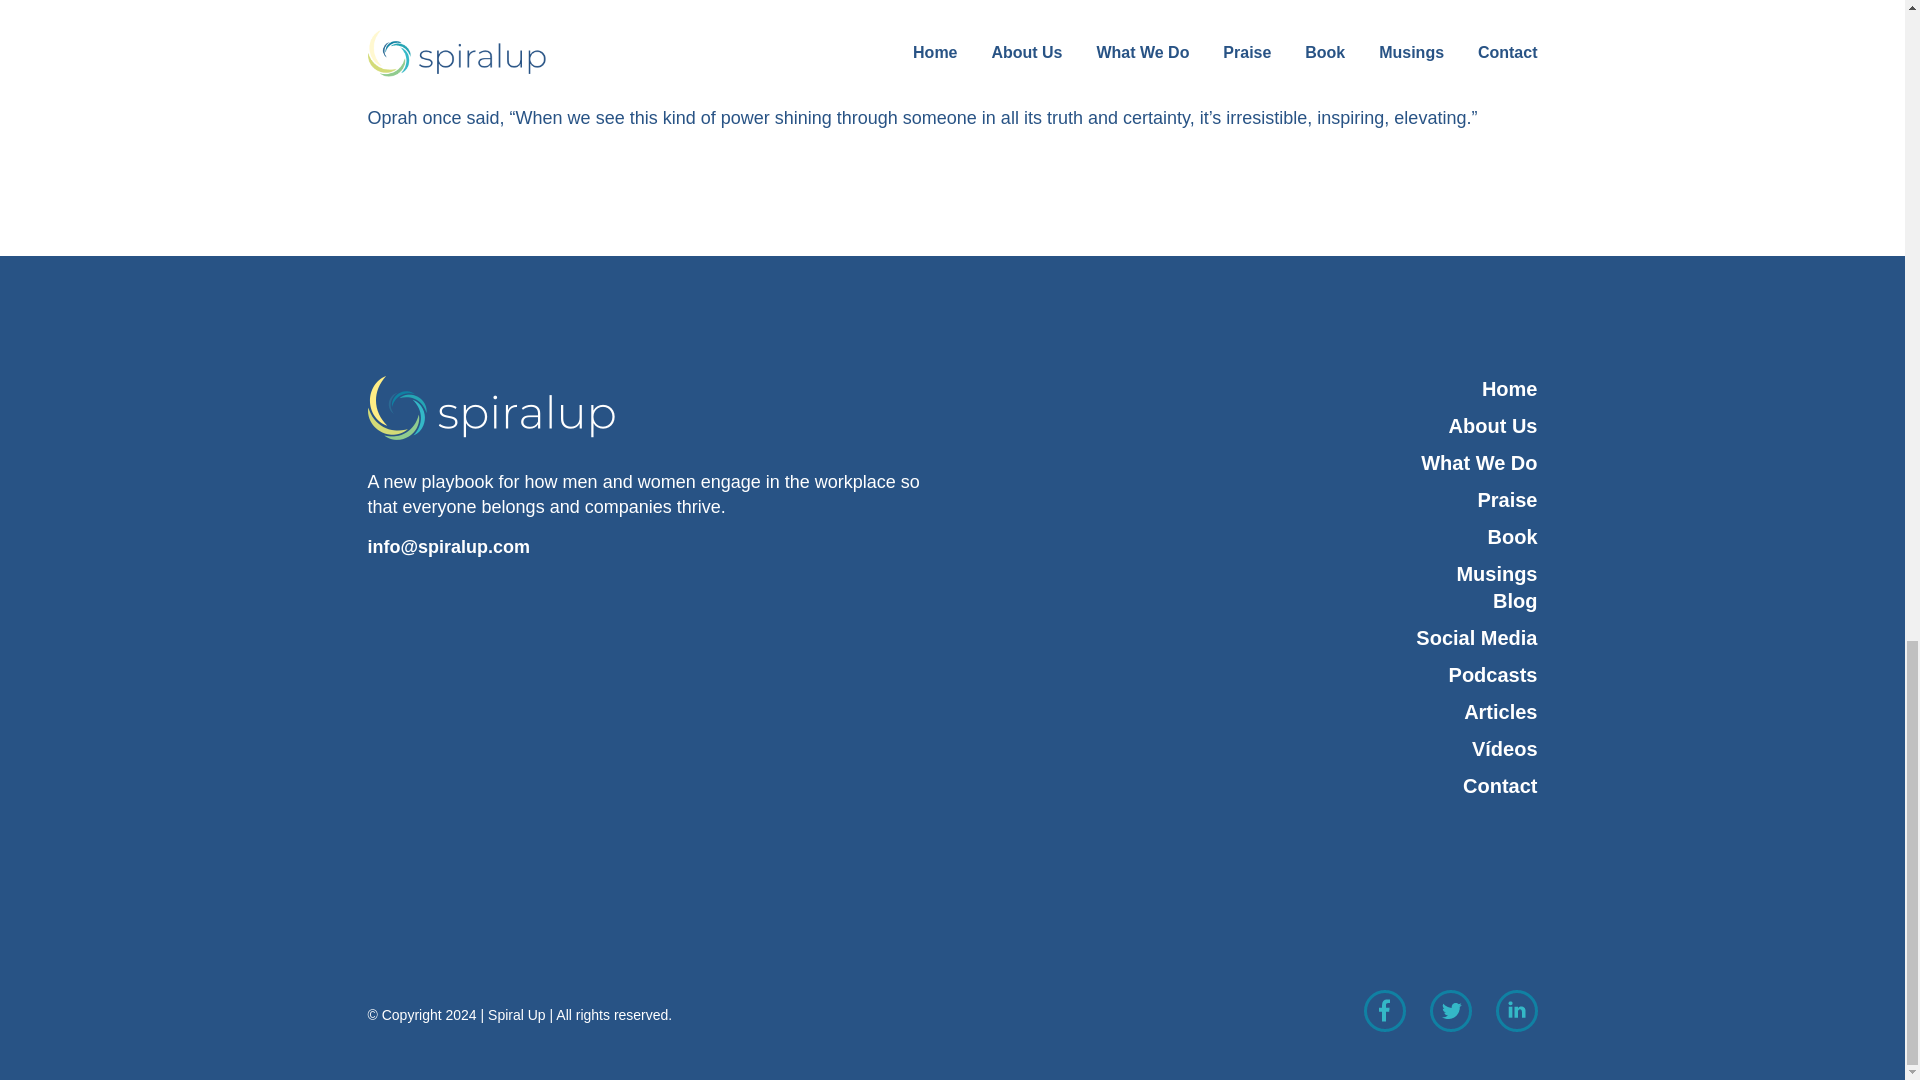 The height and width of the screenshot is (1080, 1920). I want to click on Social Media, so click(1272, 638).